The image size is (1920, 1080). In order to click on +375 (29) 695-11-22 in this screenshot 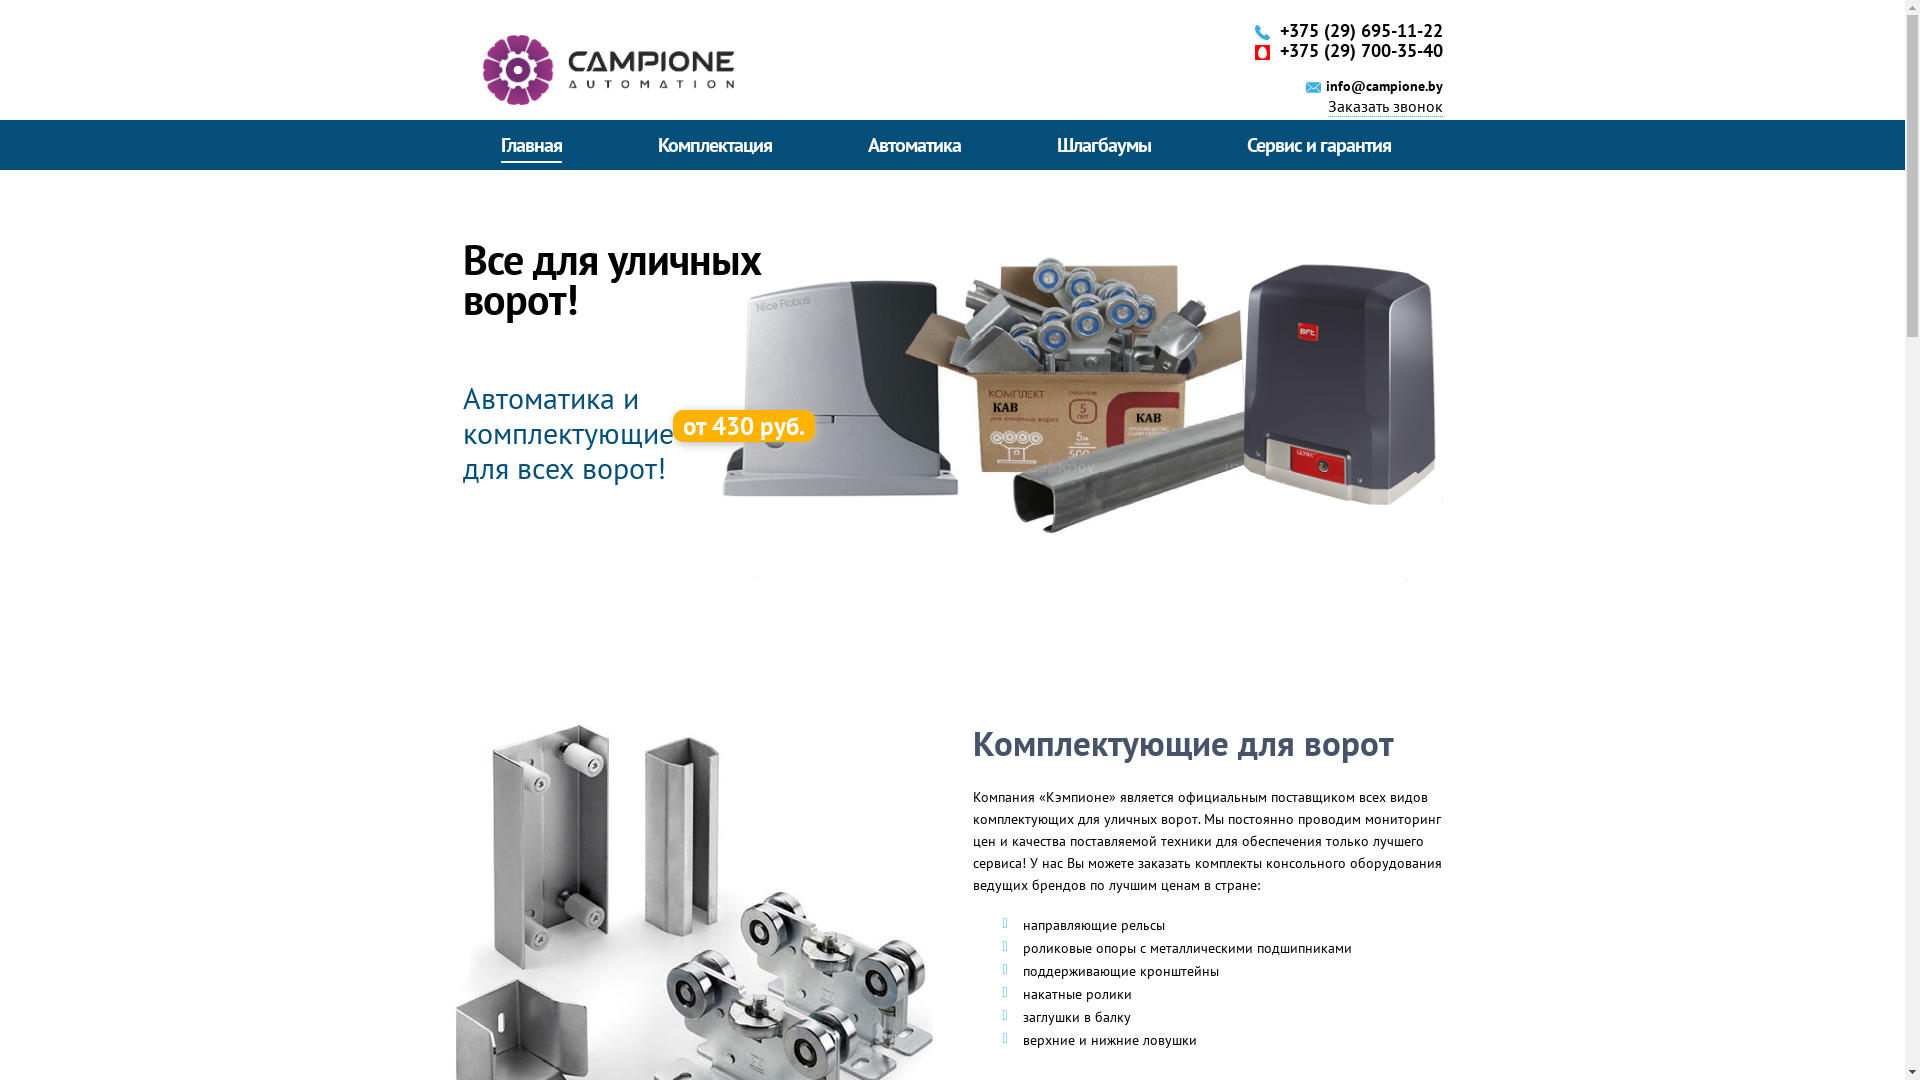, I will do `click(1362, 30)`.